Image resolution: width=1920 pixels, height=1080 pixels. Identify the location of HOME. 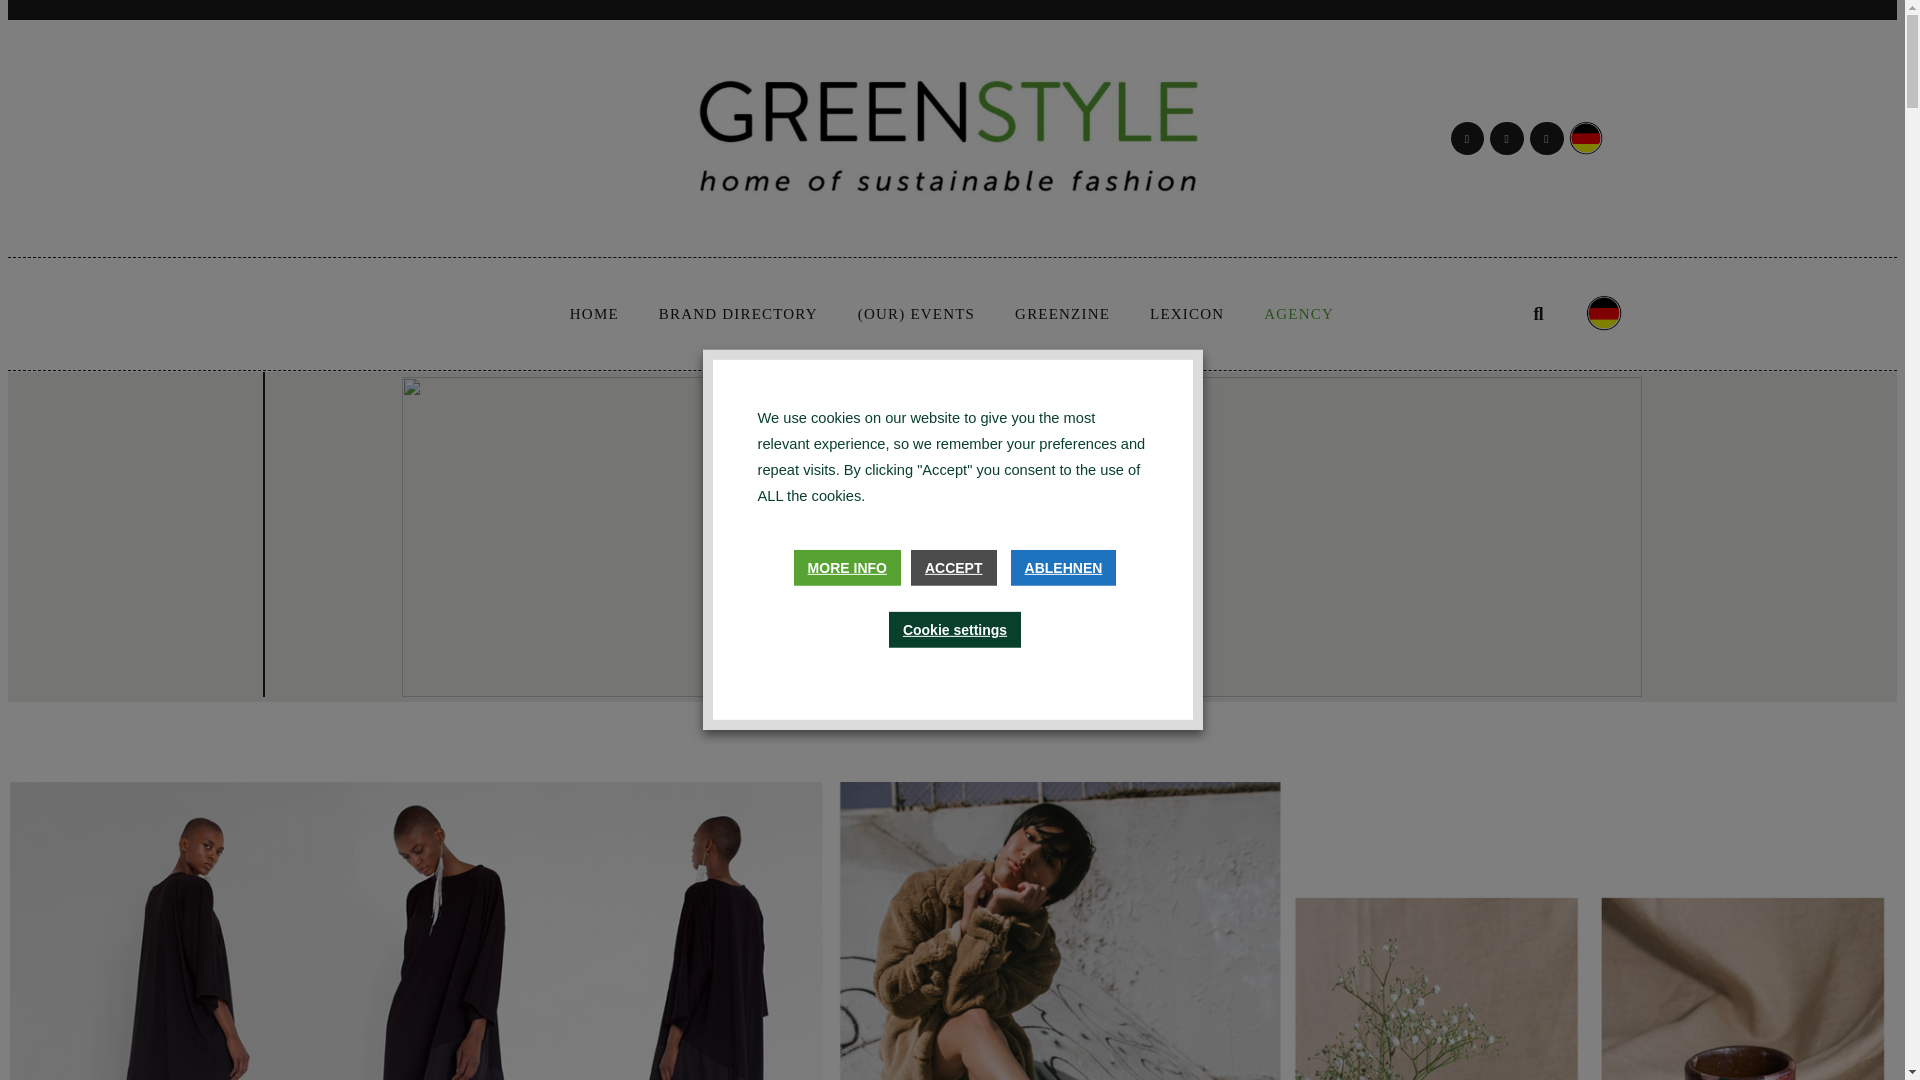
(594, 314).